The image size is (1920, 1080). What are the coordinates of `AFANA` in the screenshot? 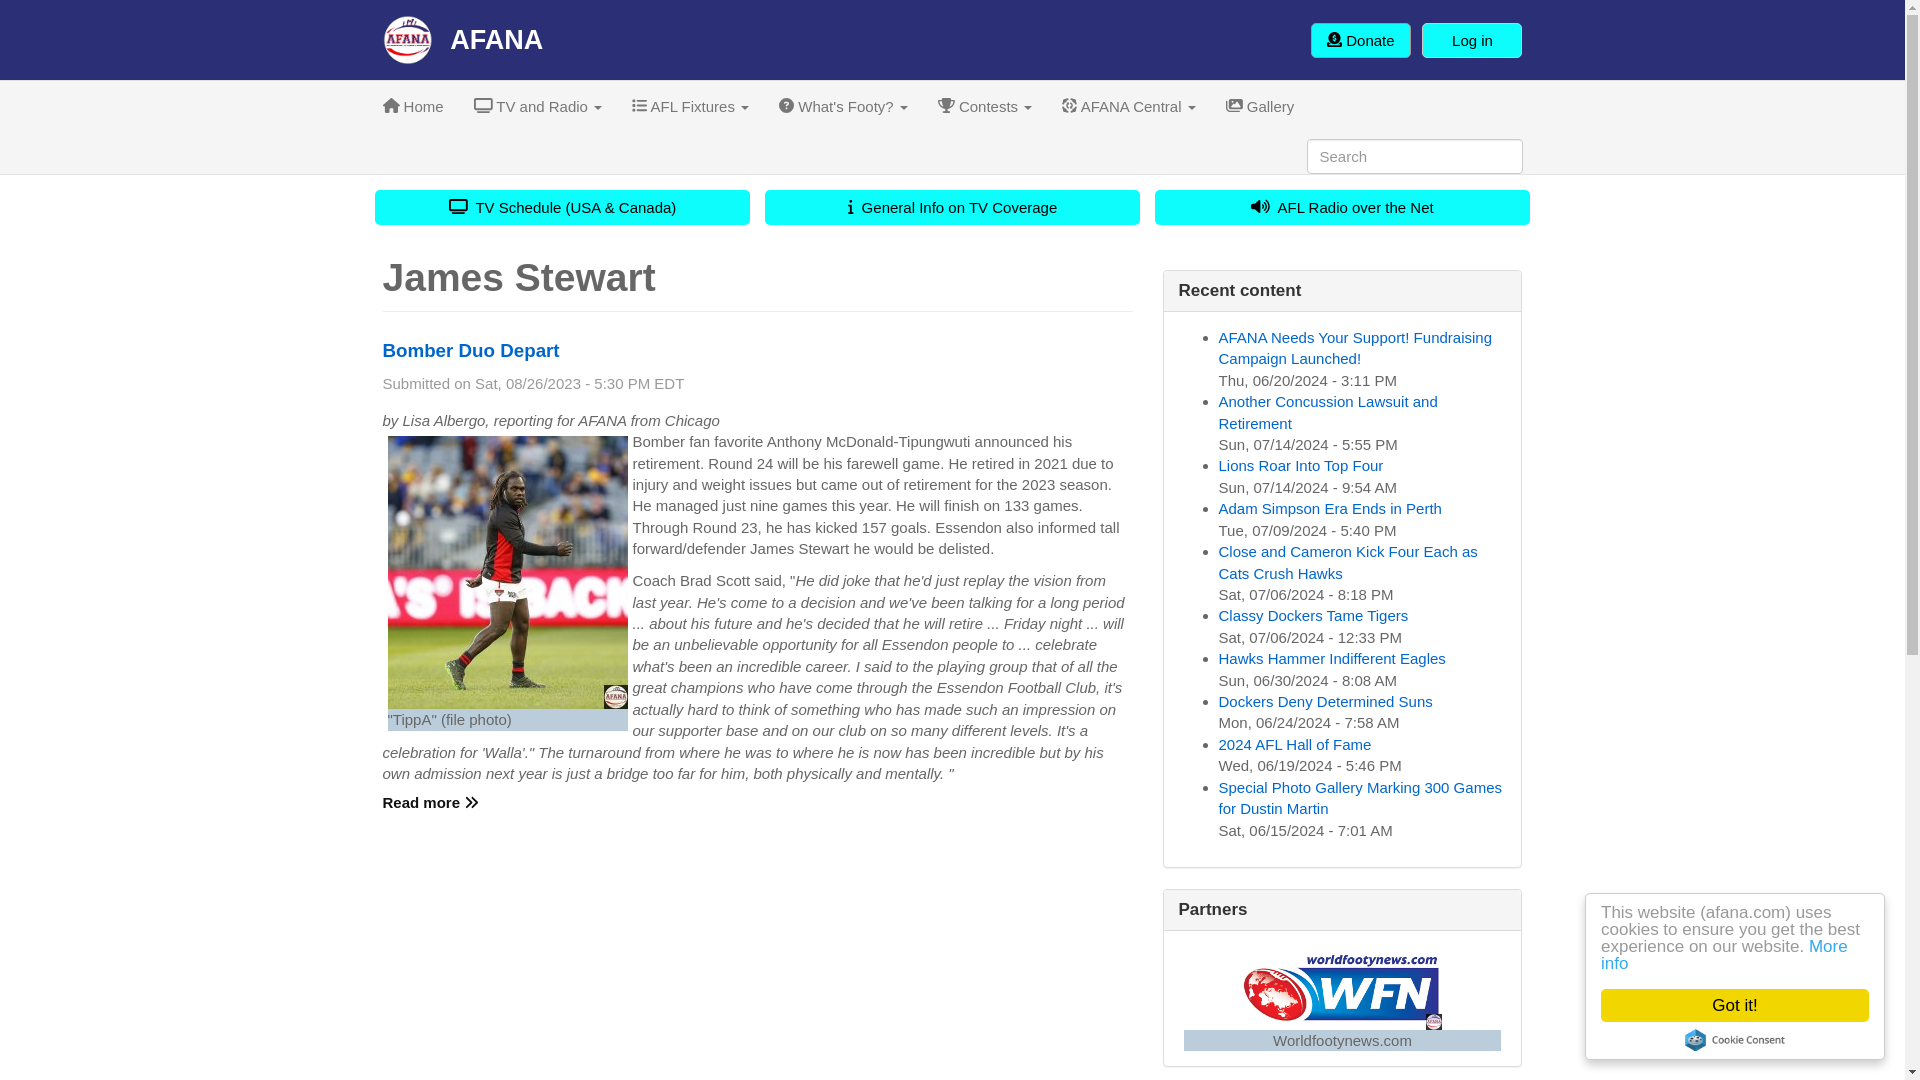 It's located at (462, 40).